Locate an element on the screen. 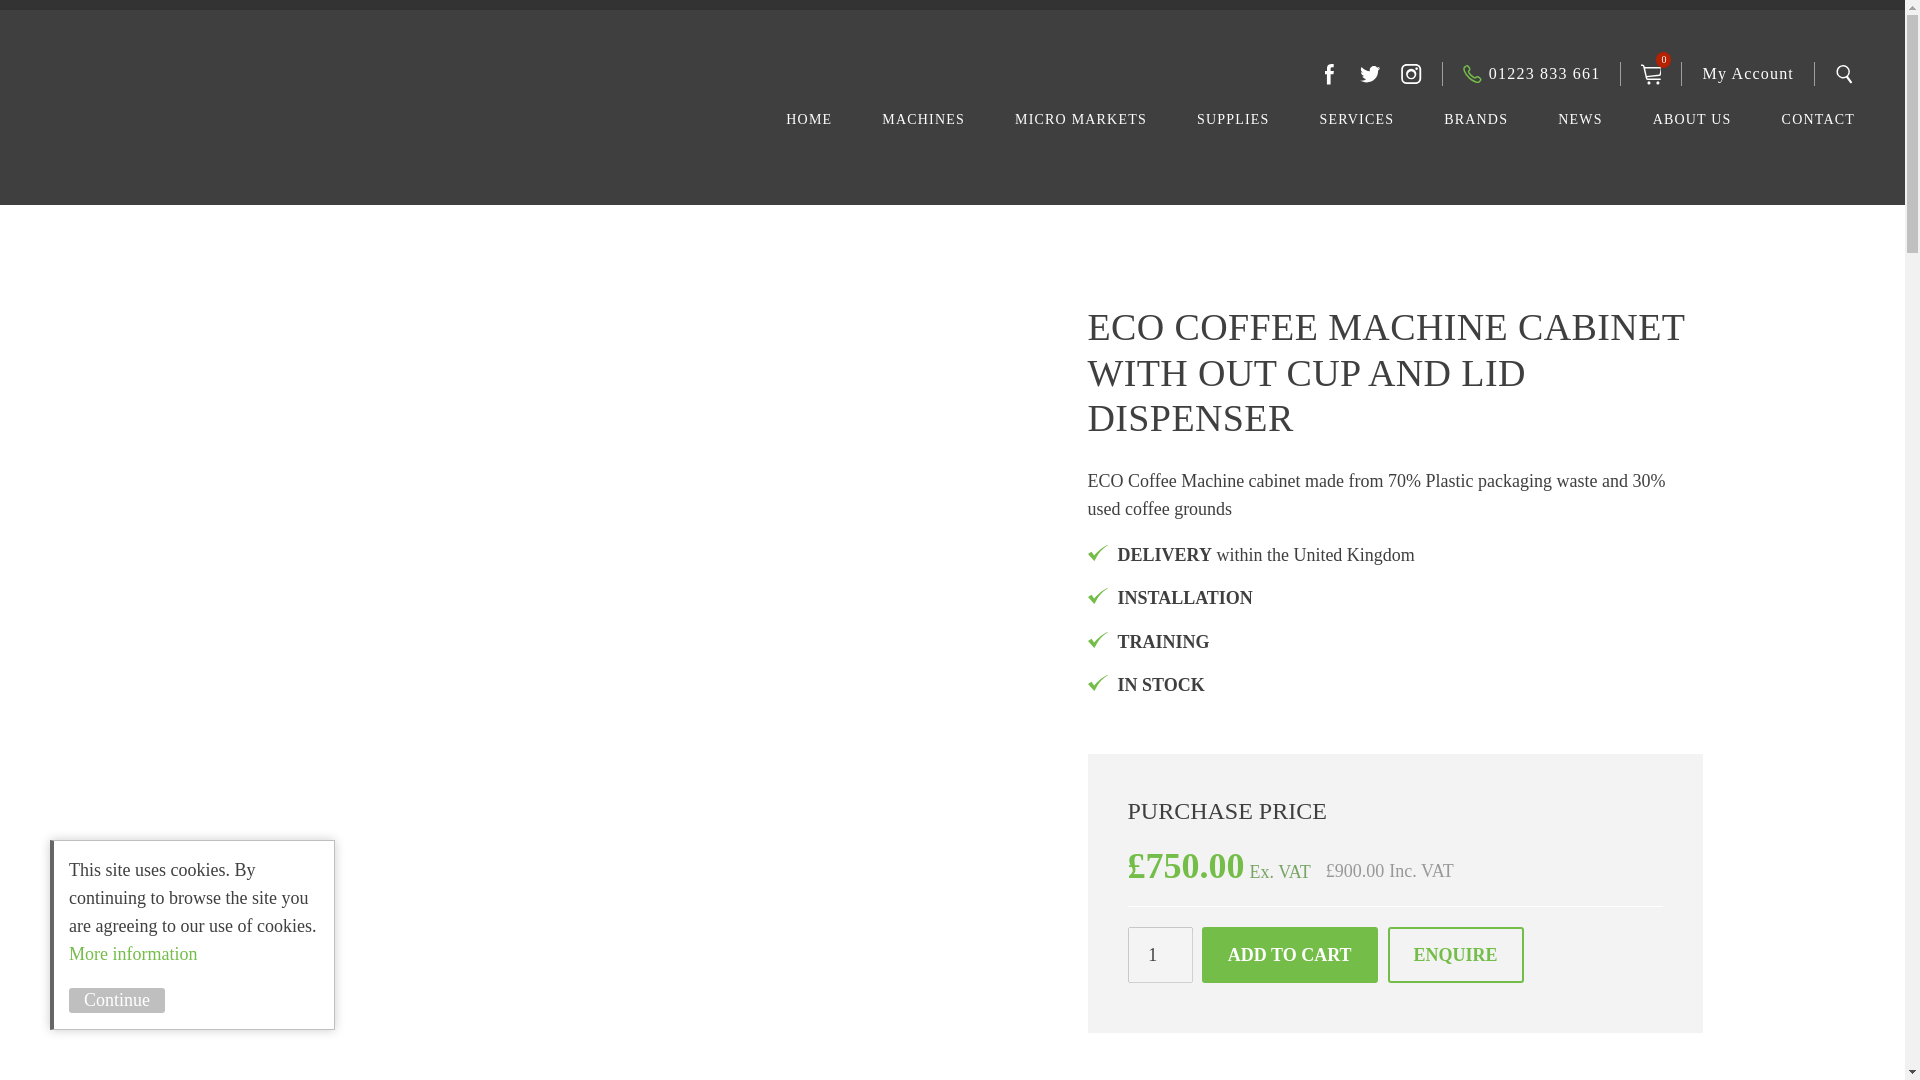 The height and width of the screenshot is (1080, 1920). MACHINES is located at coordinates (923, 128).